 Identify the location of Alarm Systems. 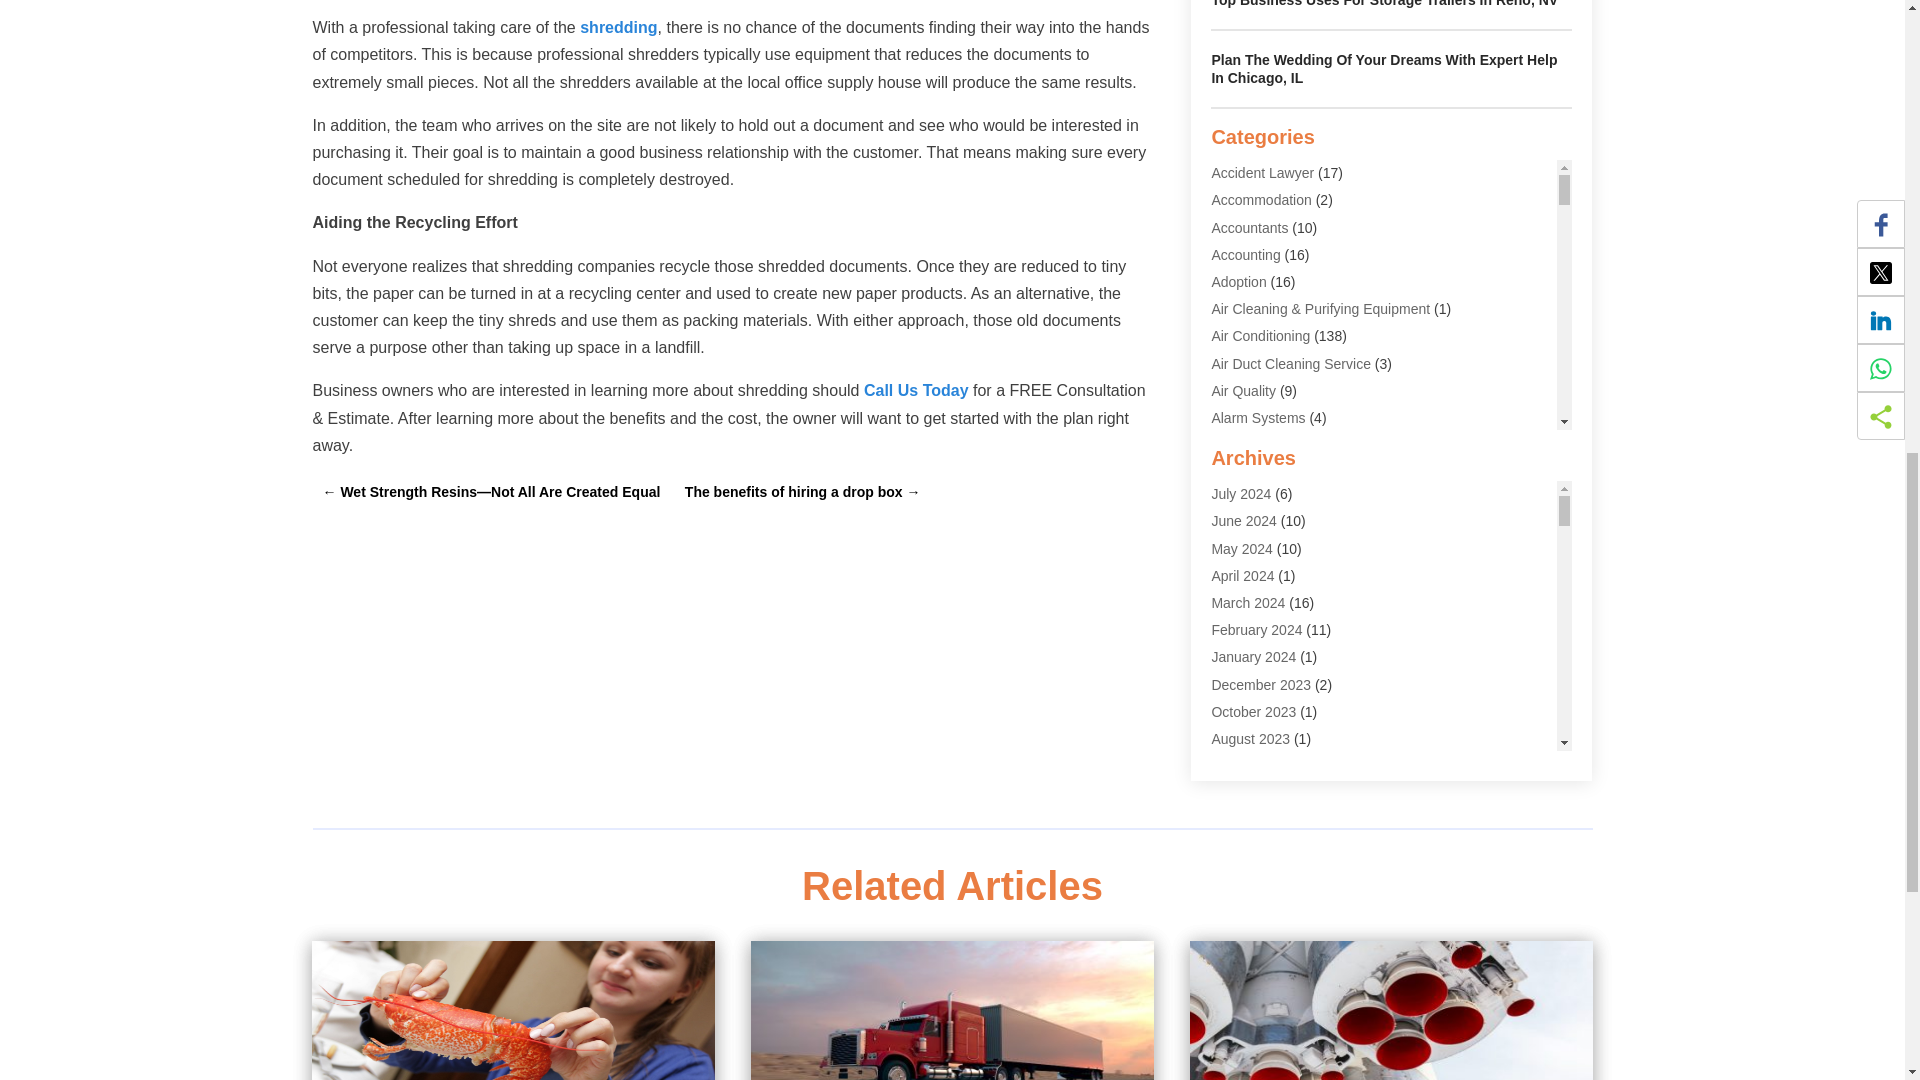
(1258, 418).